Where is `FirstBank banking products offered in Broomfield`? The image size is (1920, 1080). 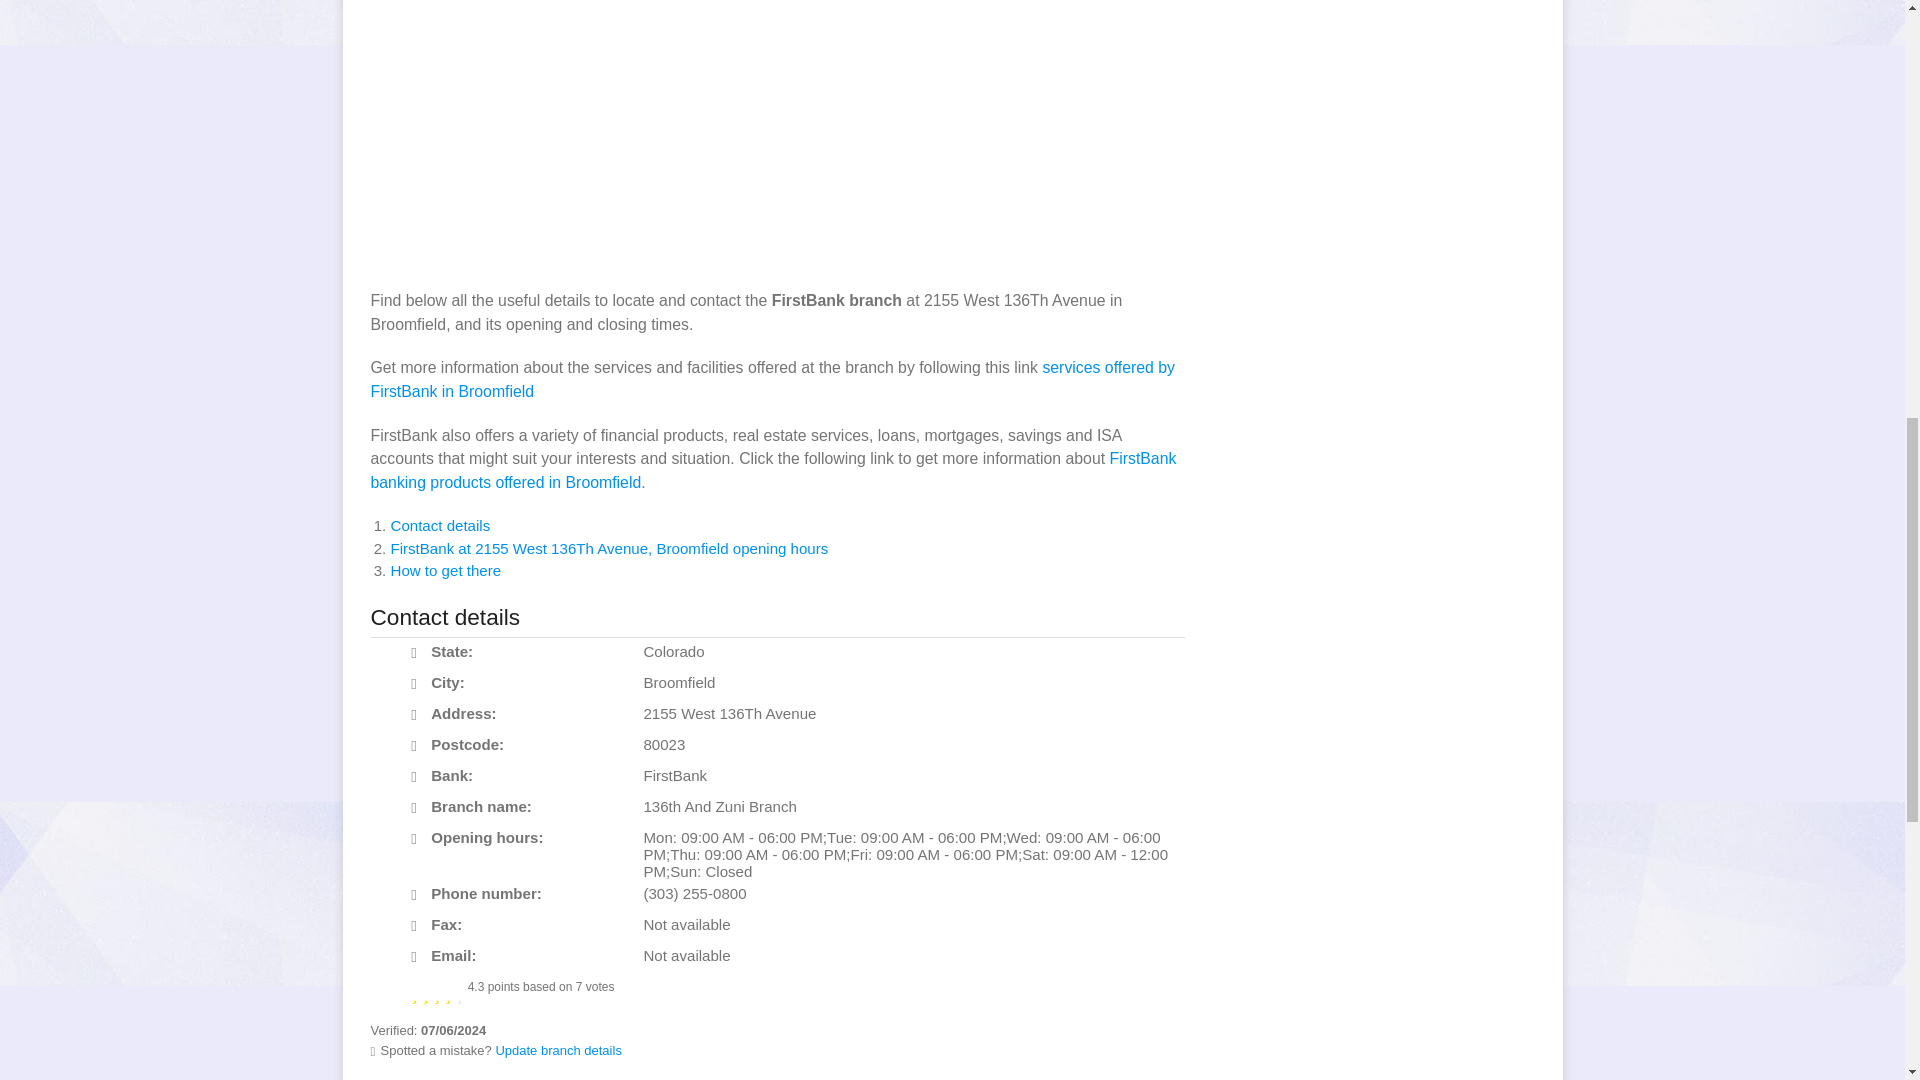
FirstBank banking products offered in Broomfield is located at coordinates (772, 470).